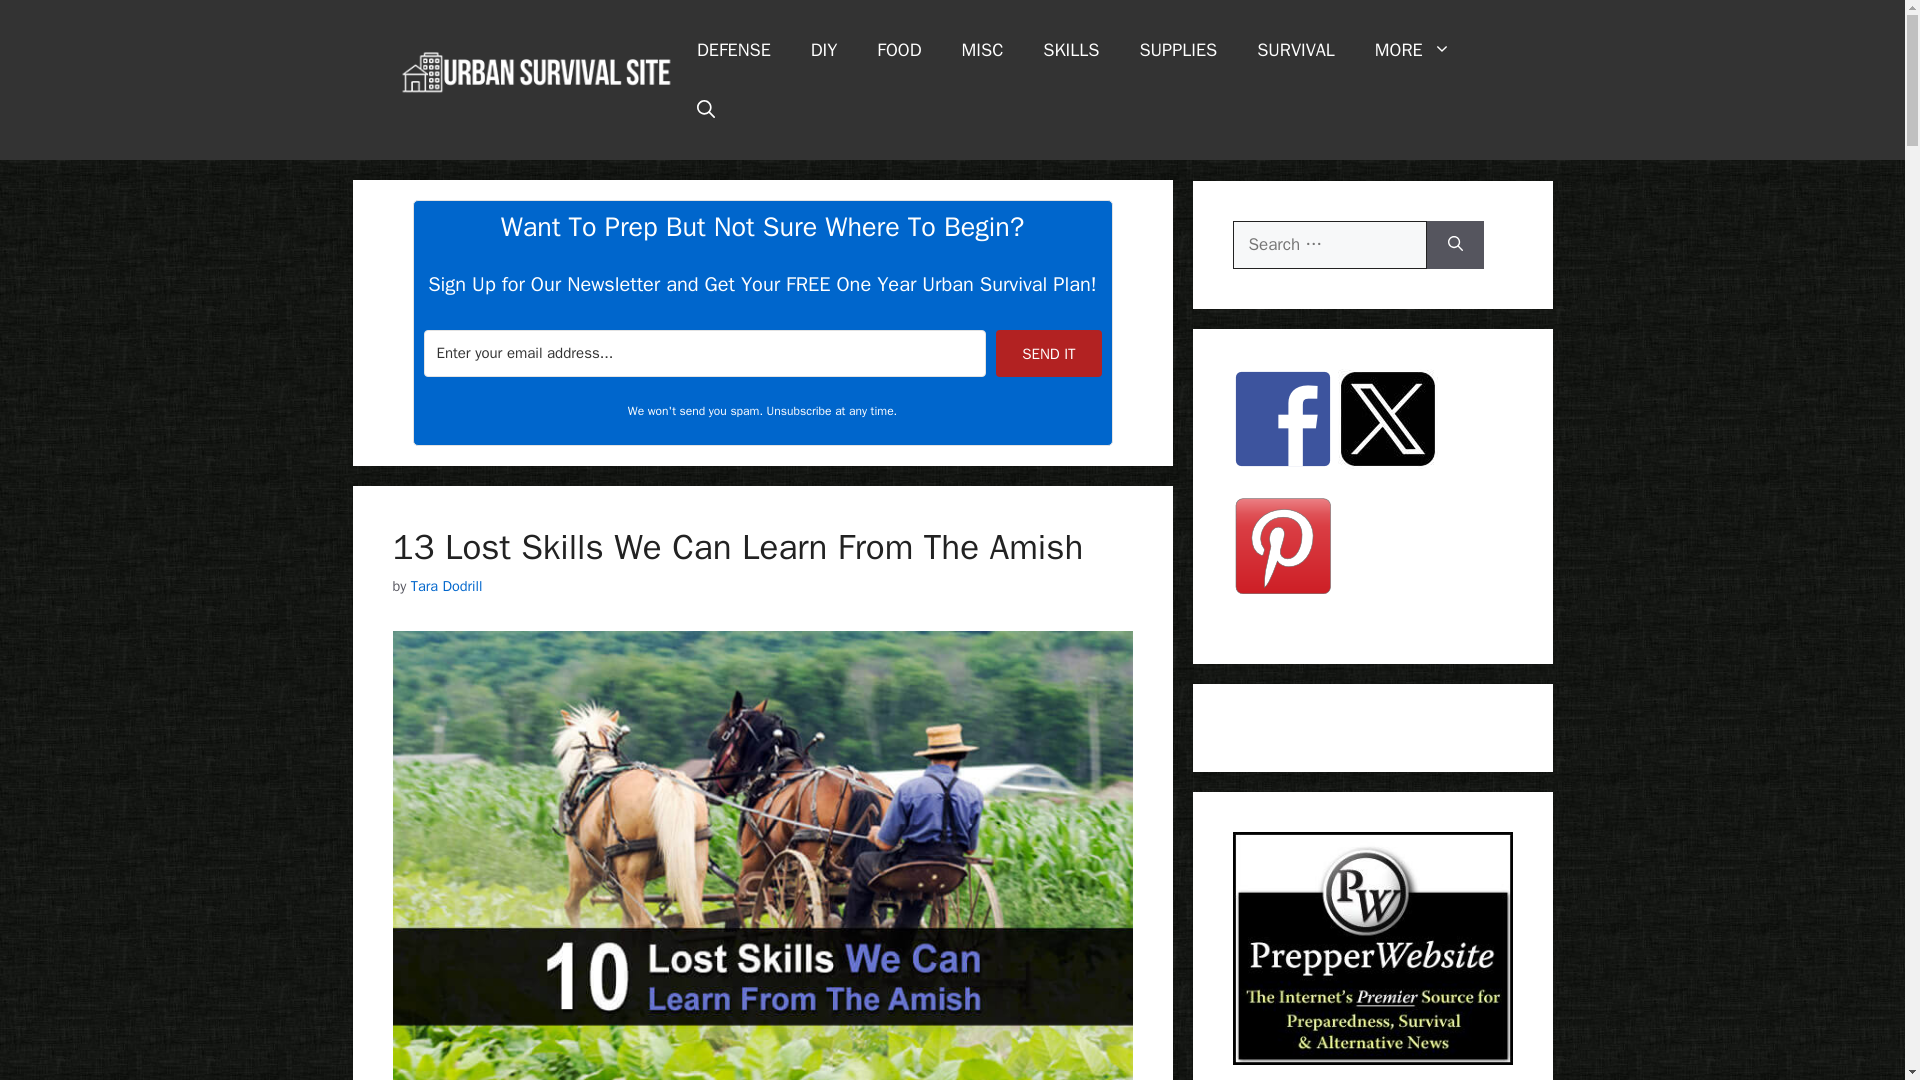 This screenshot has height=1080, width=1920. I want to click on MISC, so click(982, 50).